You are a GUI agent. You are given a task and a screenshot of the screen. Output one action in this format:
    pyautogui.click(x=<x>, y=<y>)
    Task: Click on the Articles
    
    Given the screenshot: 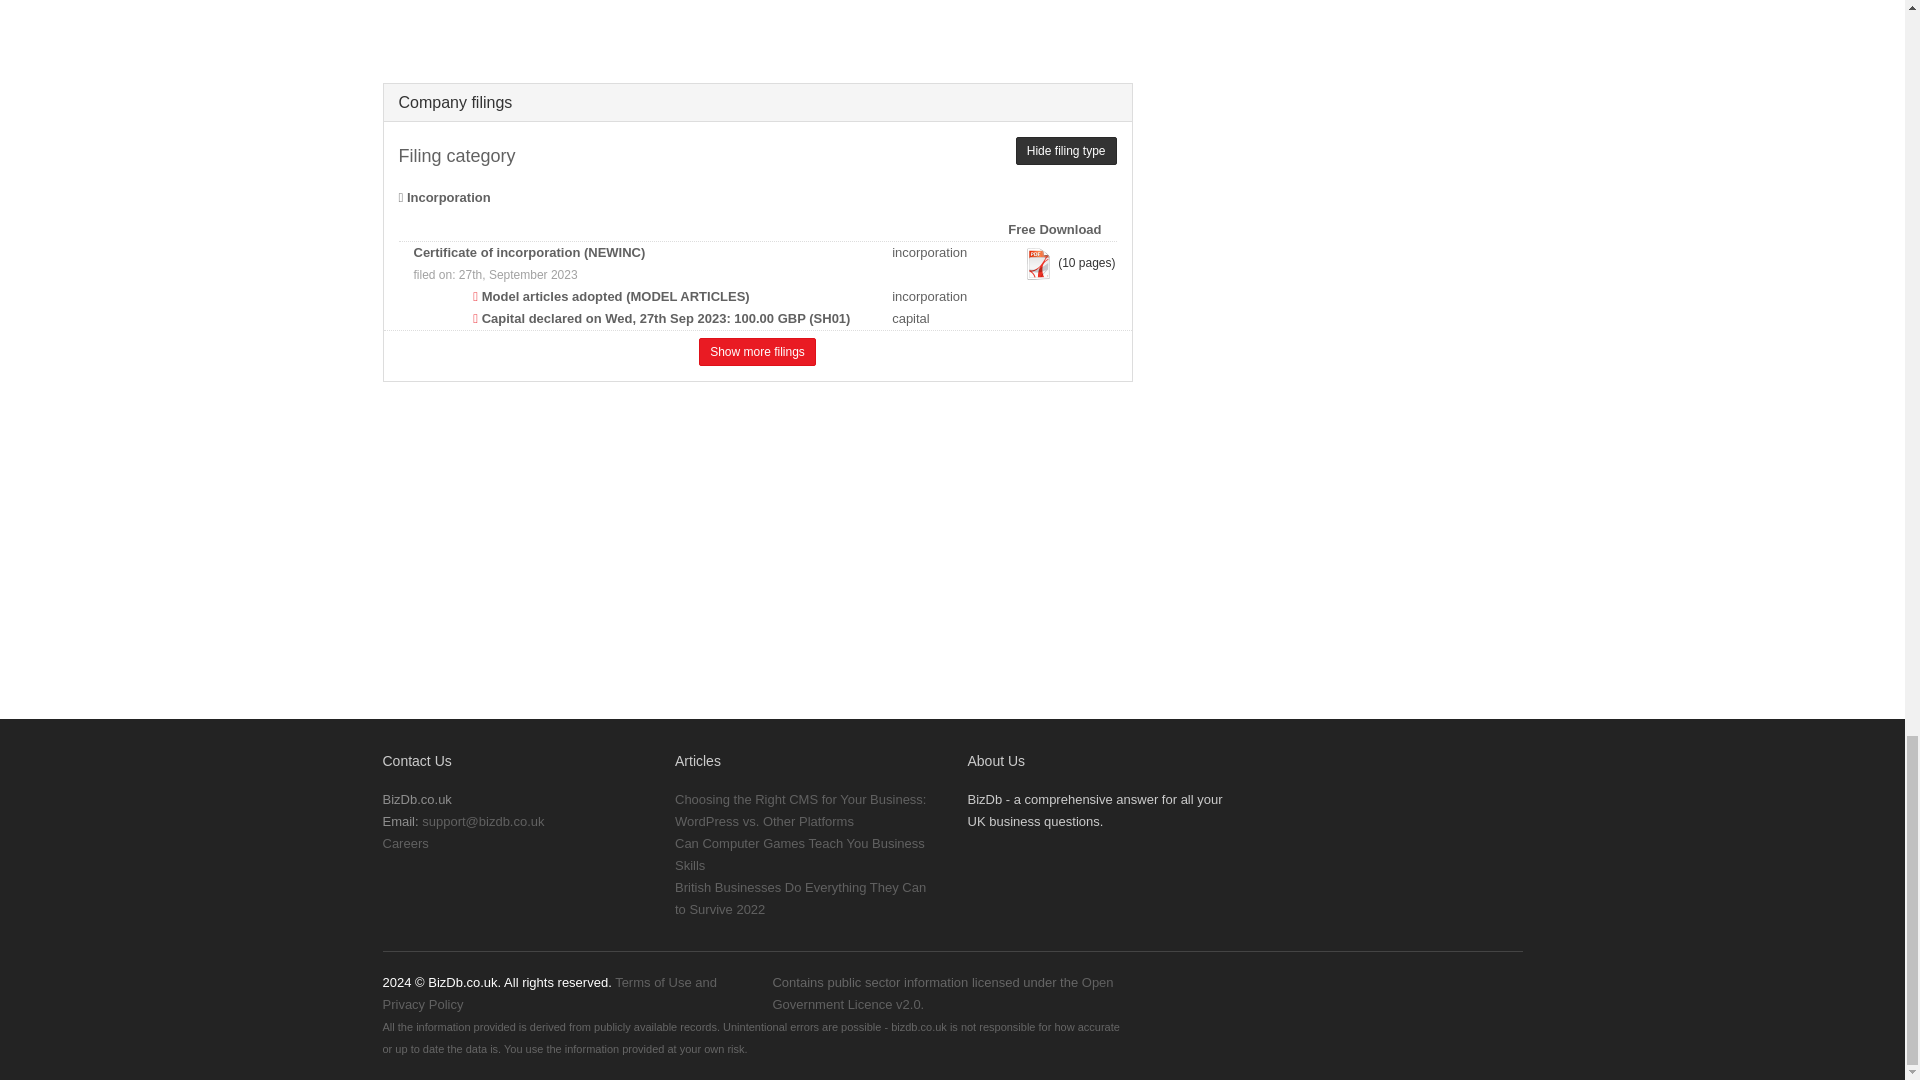 What is the action you would take?
    pyautogui.click(x=698, y=760)
    